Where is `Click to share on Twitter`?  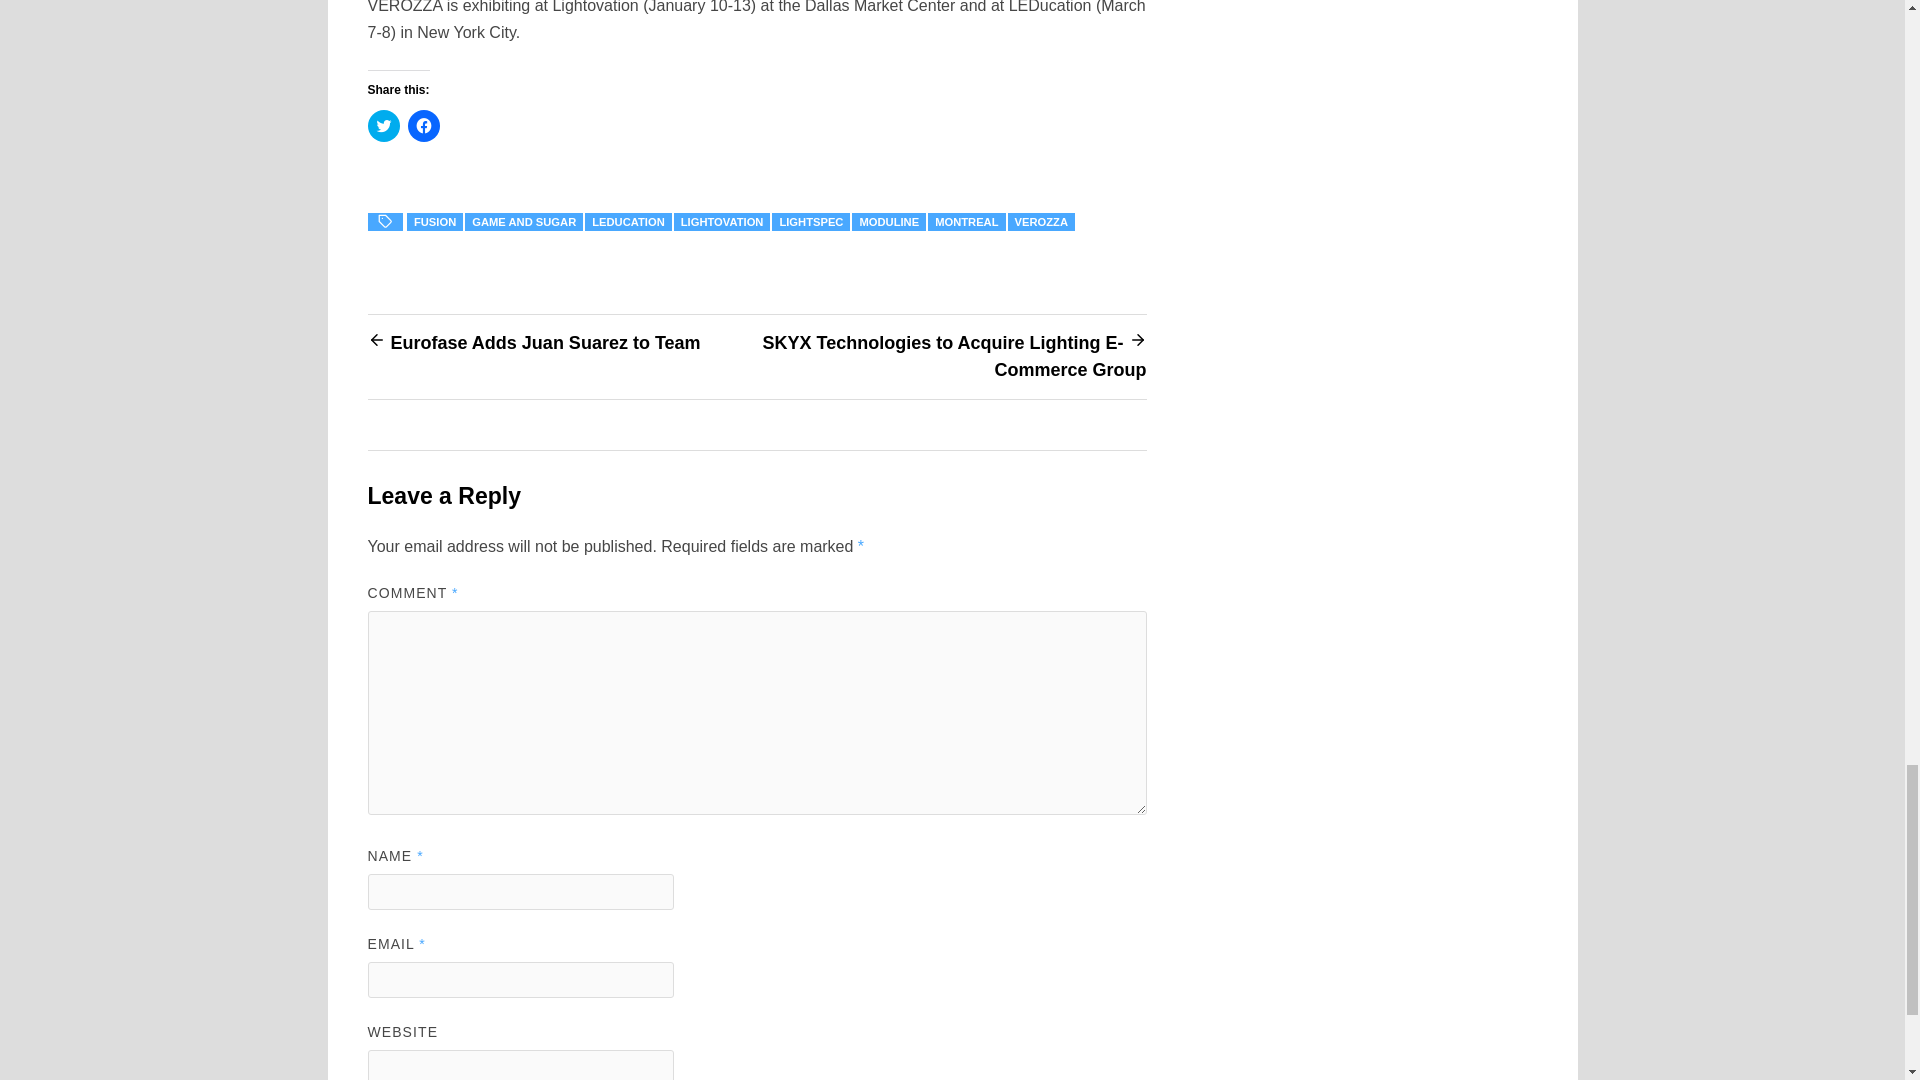
Click to share on Twitter is located at coordinates (384, 126).